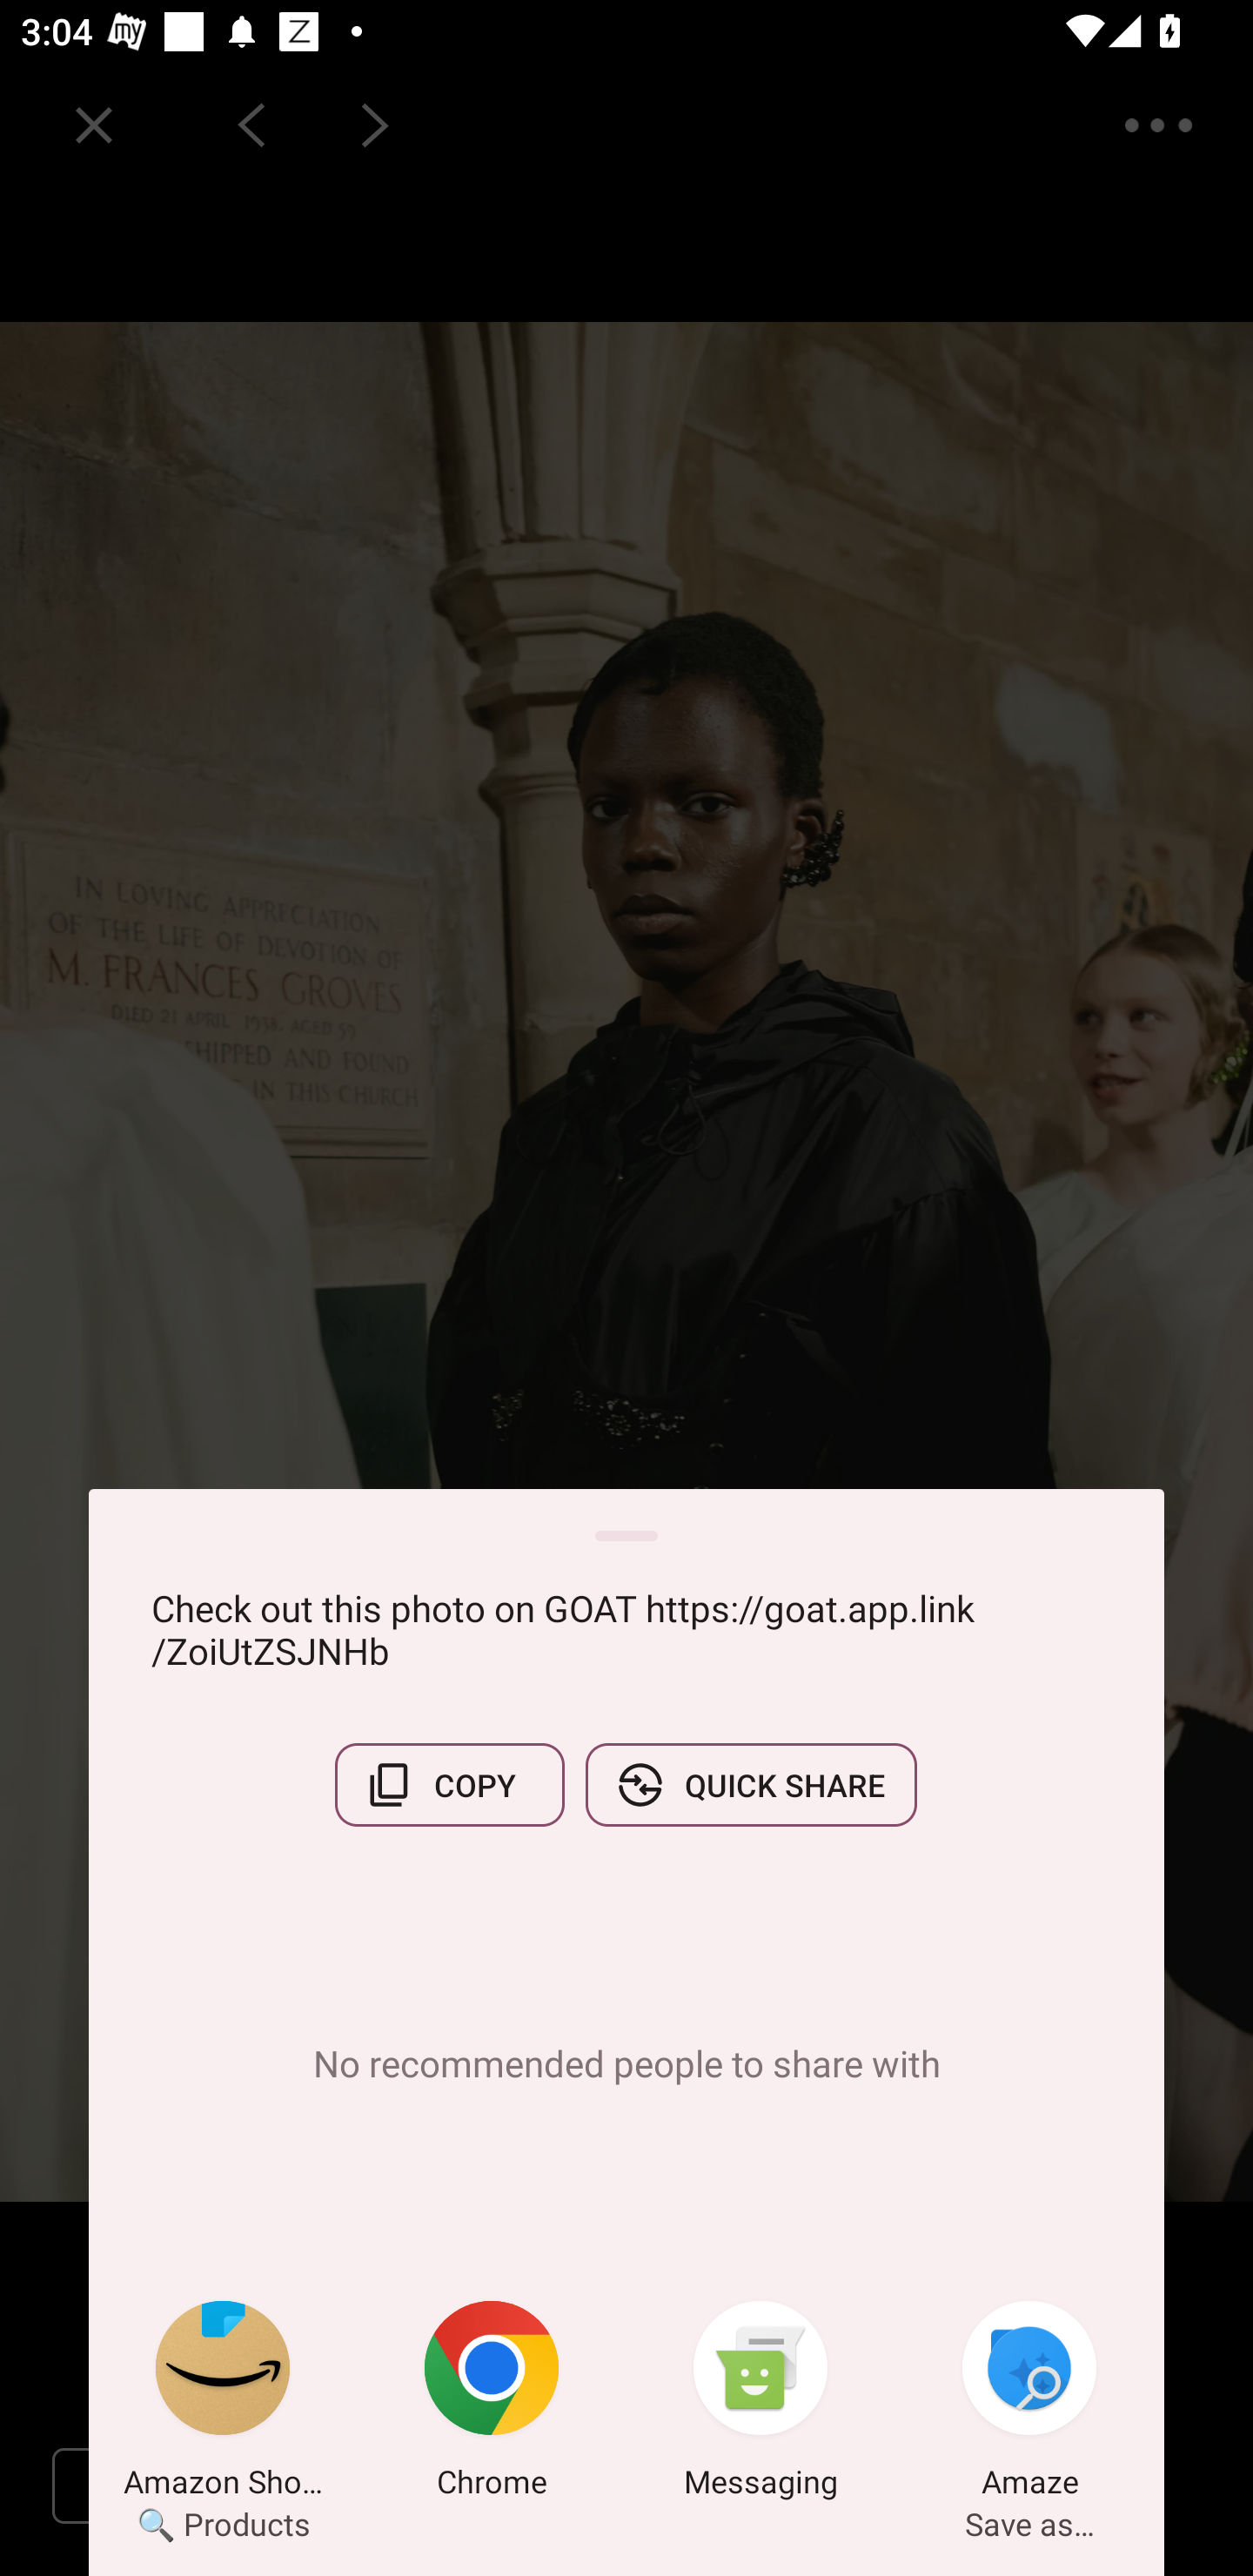  I want to click on Amaze Save as…, so click(1029, 2405).